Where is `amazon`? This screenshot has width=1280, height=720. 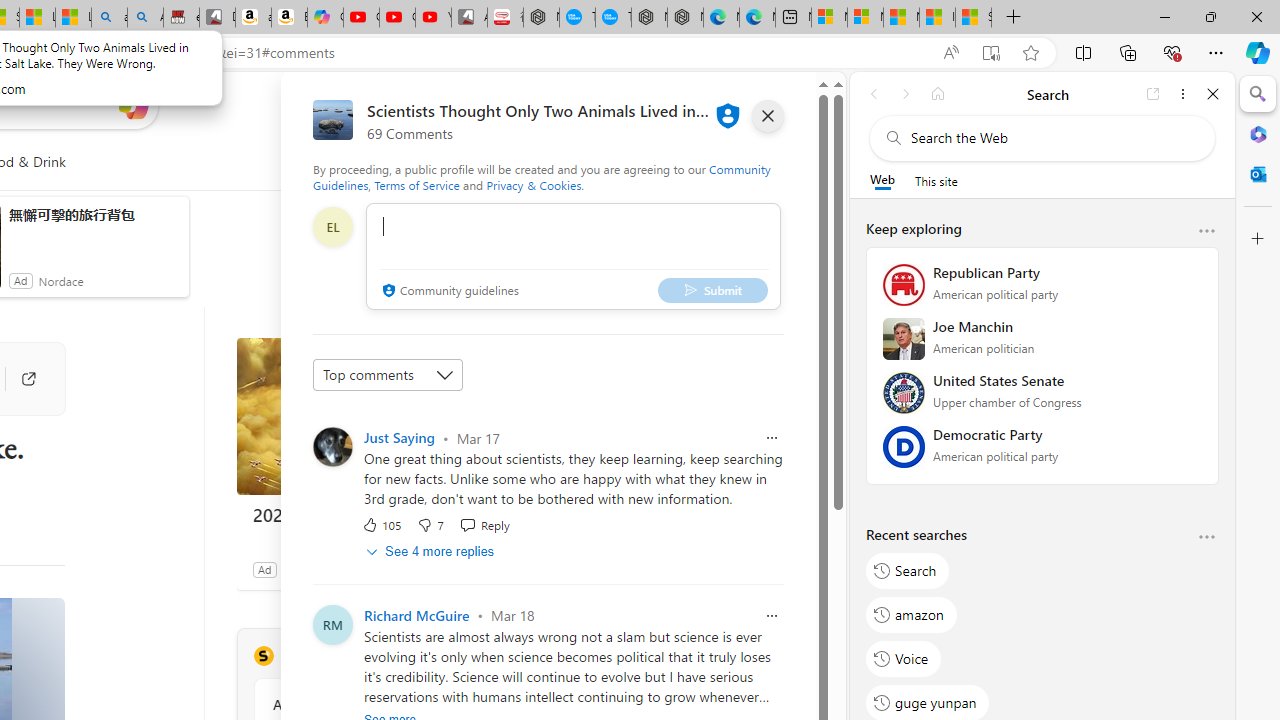
amazon is located at coordinates (912, 614).